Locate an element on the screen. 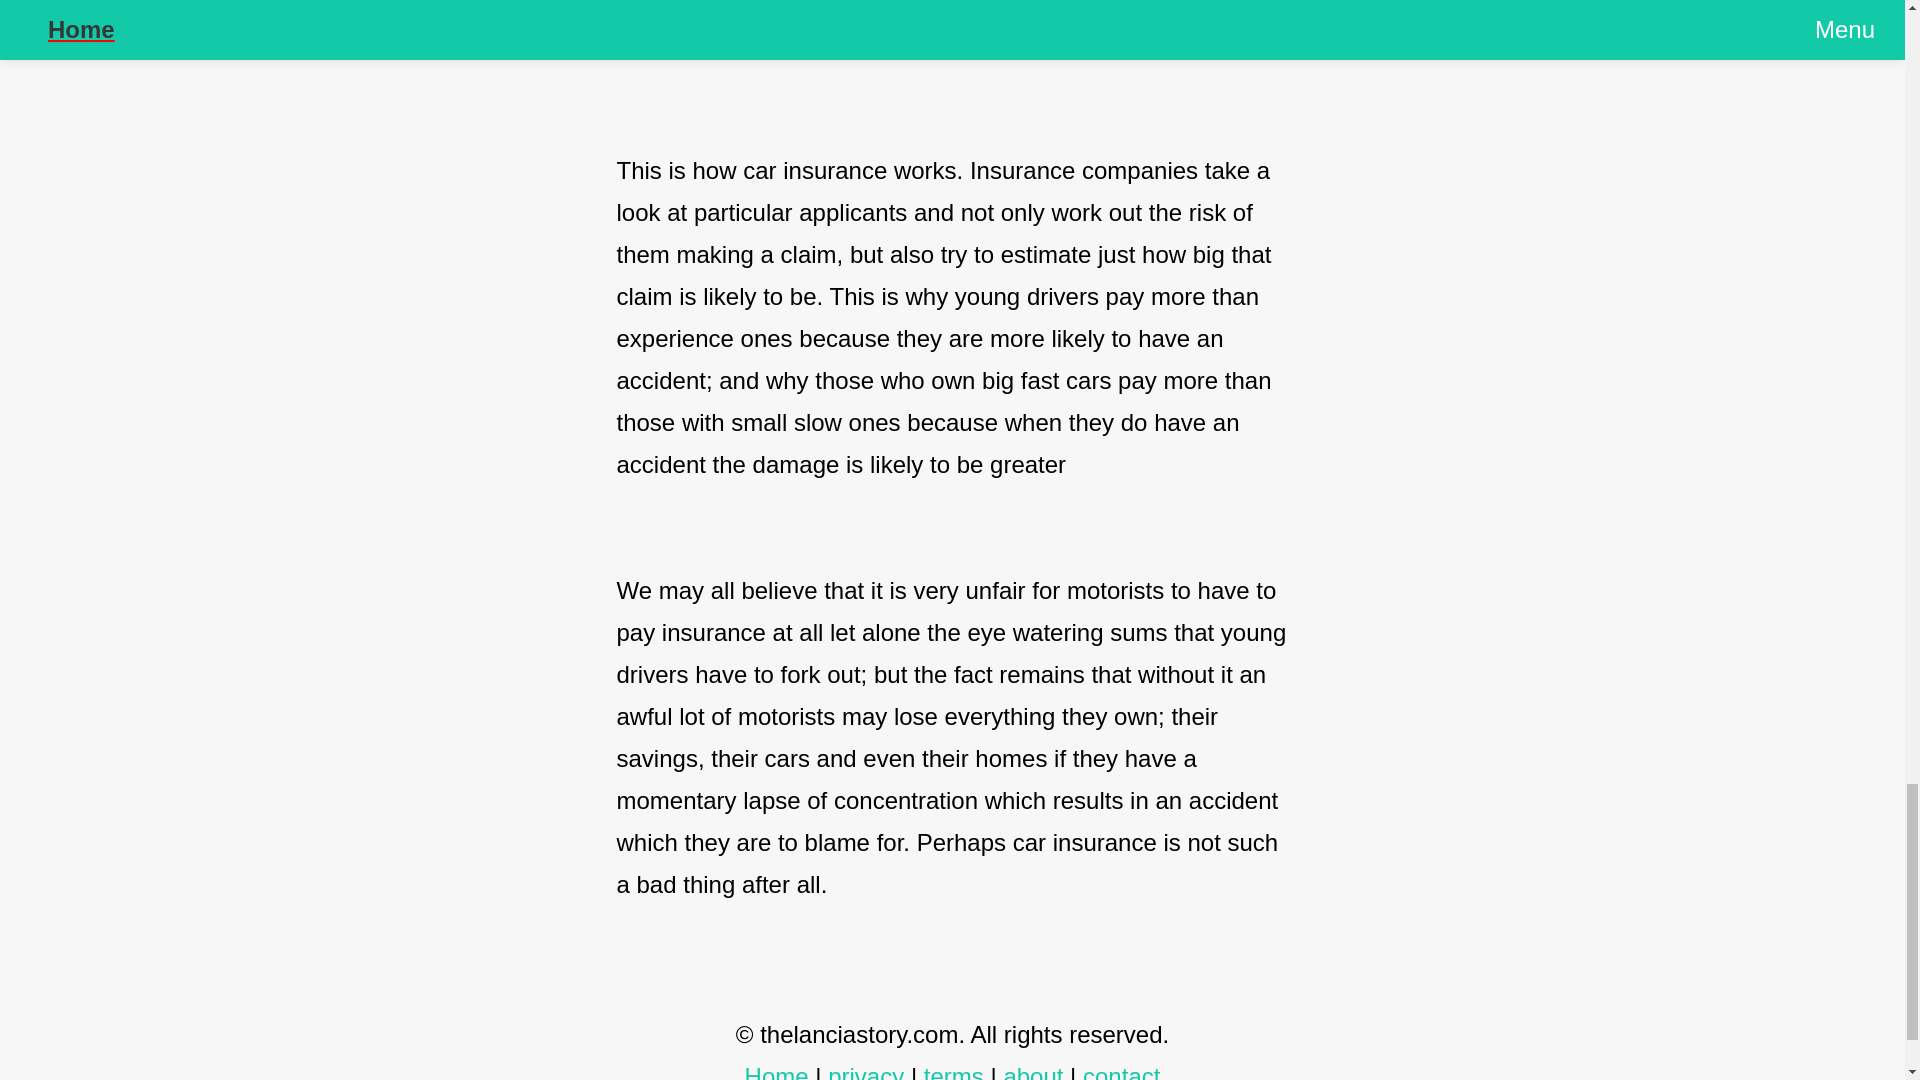 The height and width of the screenshot is (1080, 1920). terms is located at coordinates (953, 1071).